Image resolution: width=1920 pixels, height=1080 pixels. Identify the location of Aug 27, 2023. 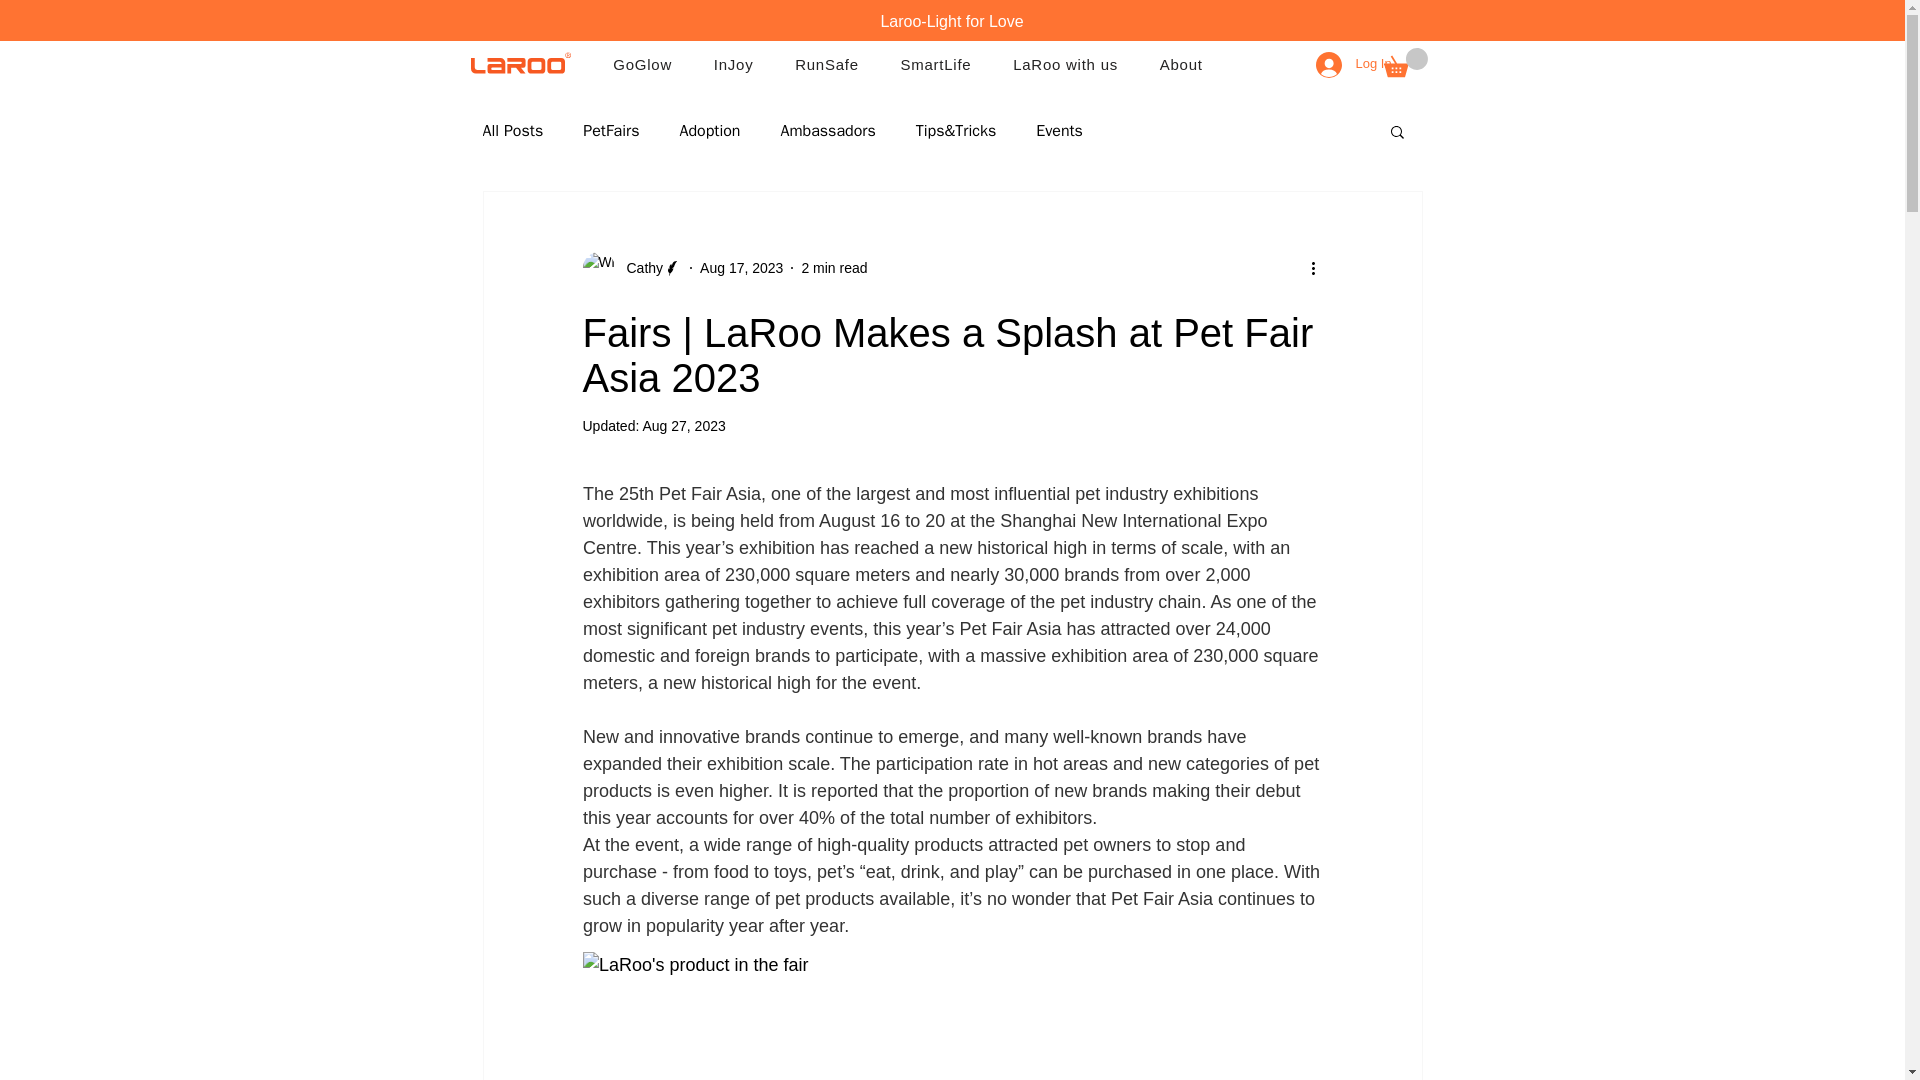
(683, 426).